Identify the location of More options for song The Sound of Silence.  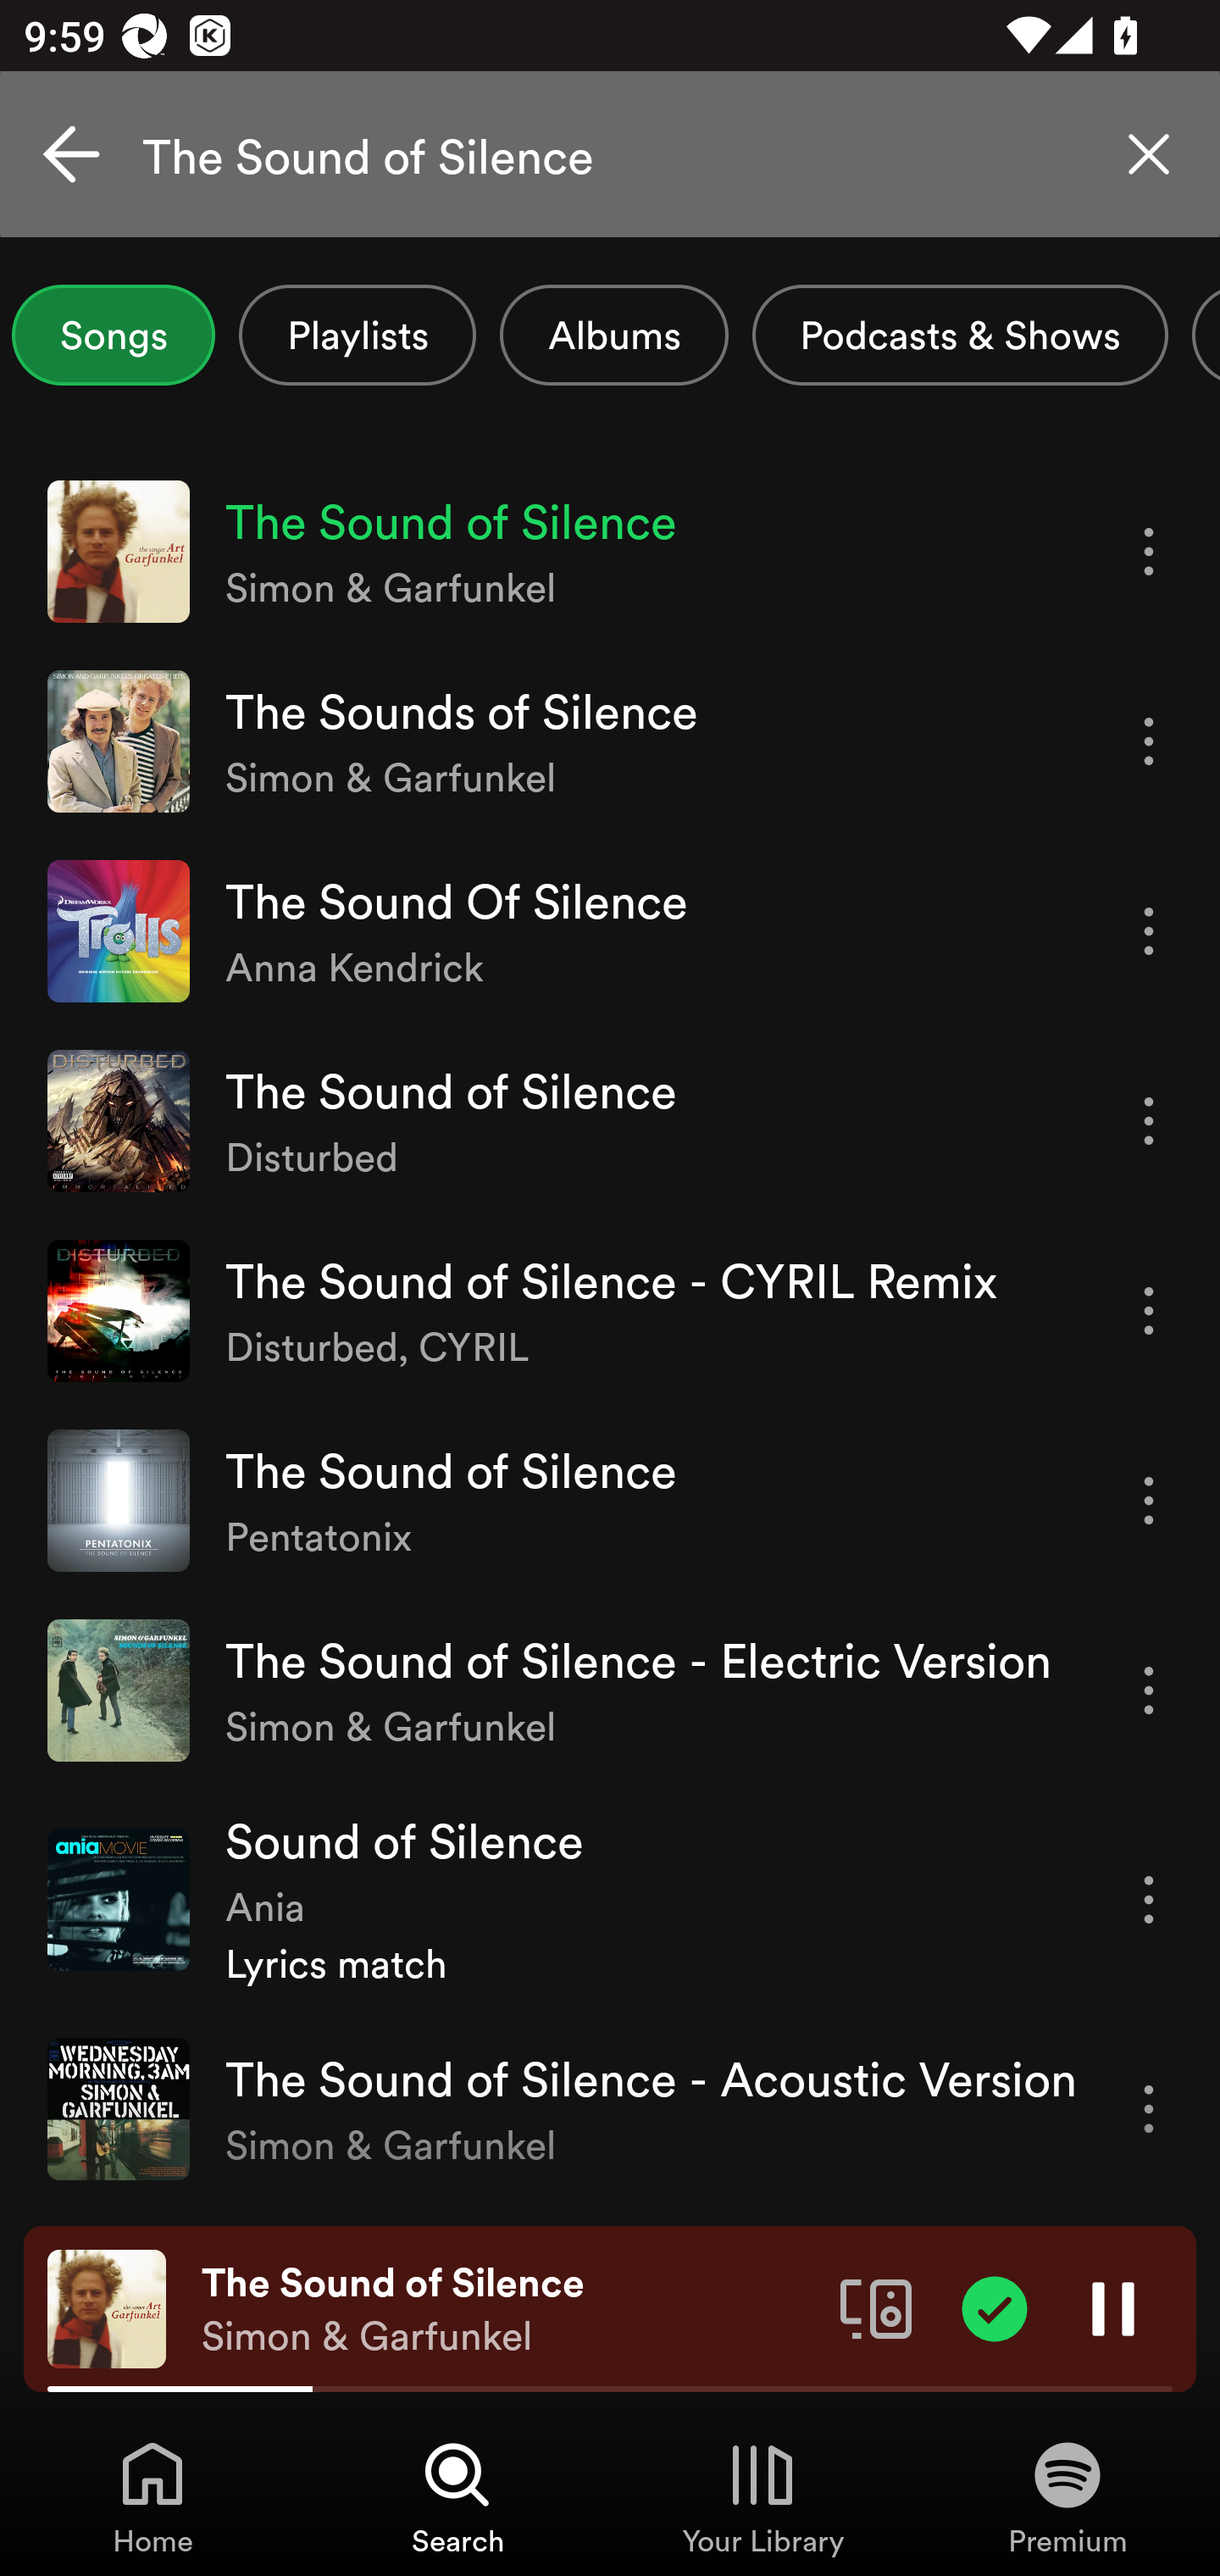
(1149, 1122).